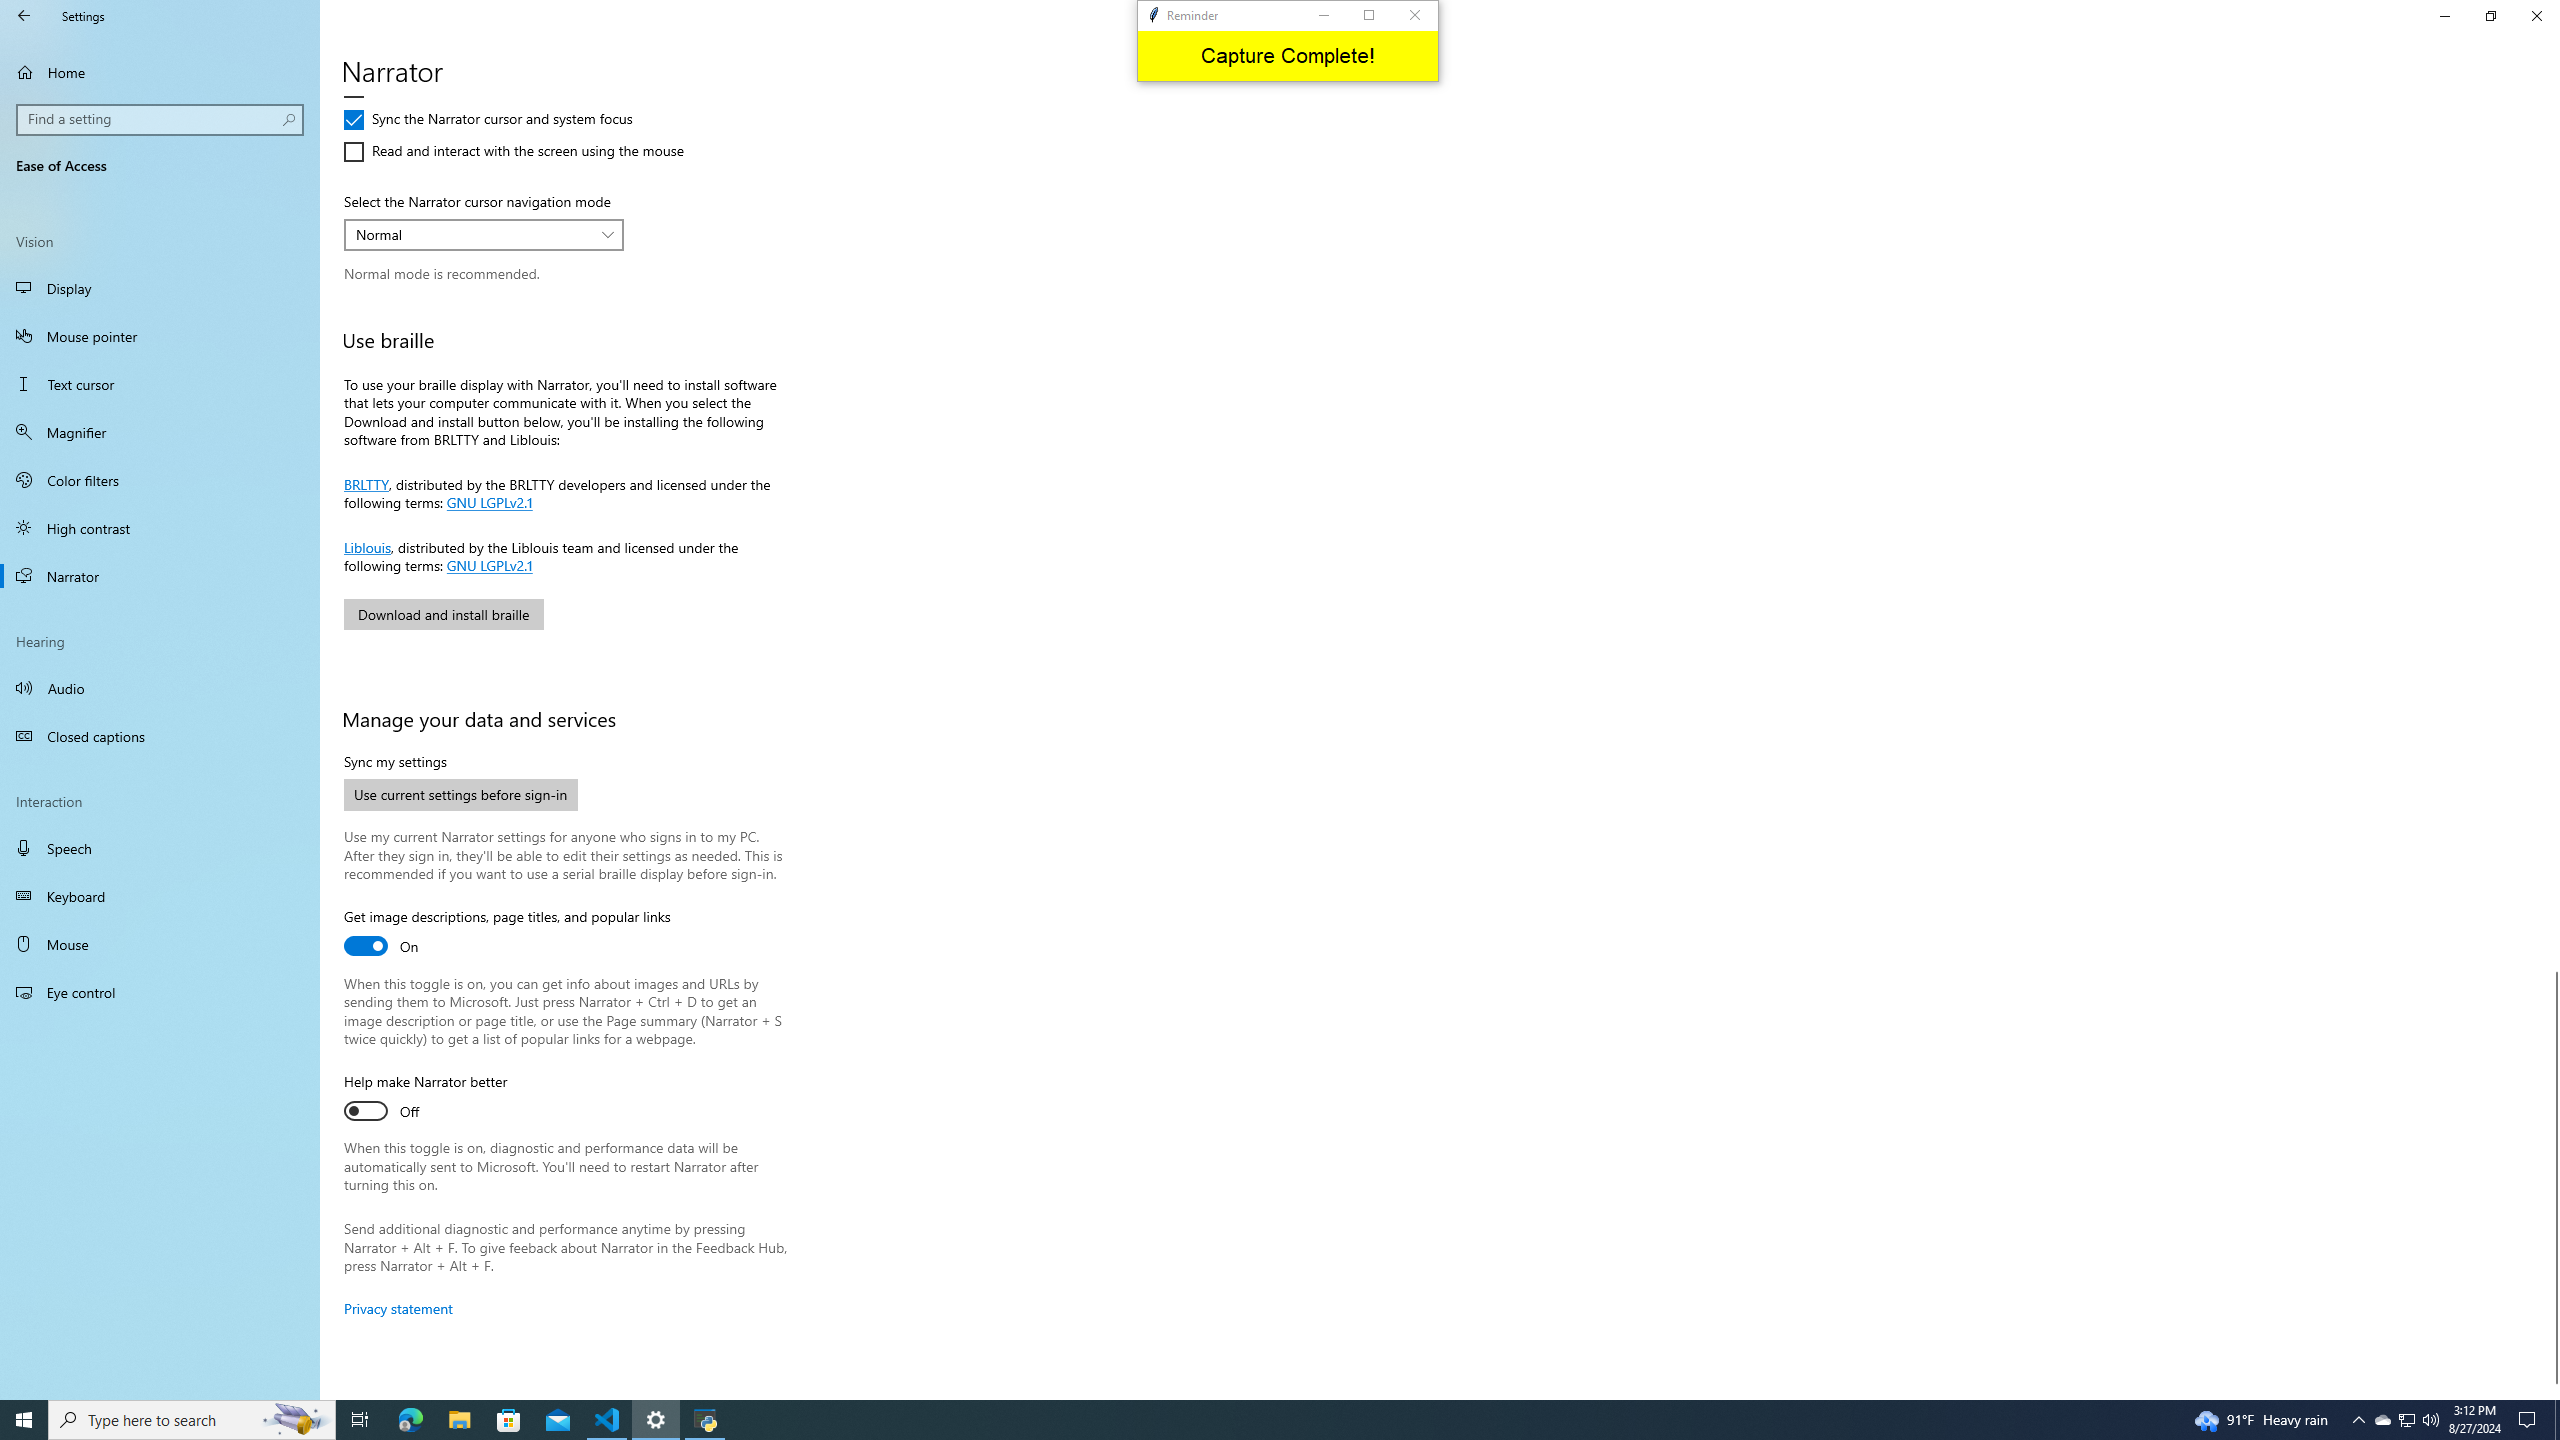  What do you see at coordinates (160, 687) in the screenshot?
I see `Audio` at bounding box center [160, 687].